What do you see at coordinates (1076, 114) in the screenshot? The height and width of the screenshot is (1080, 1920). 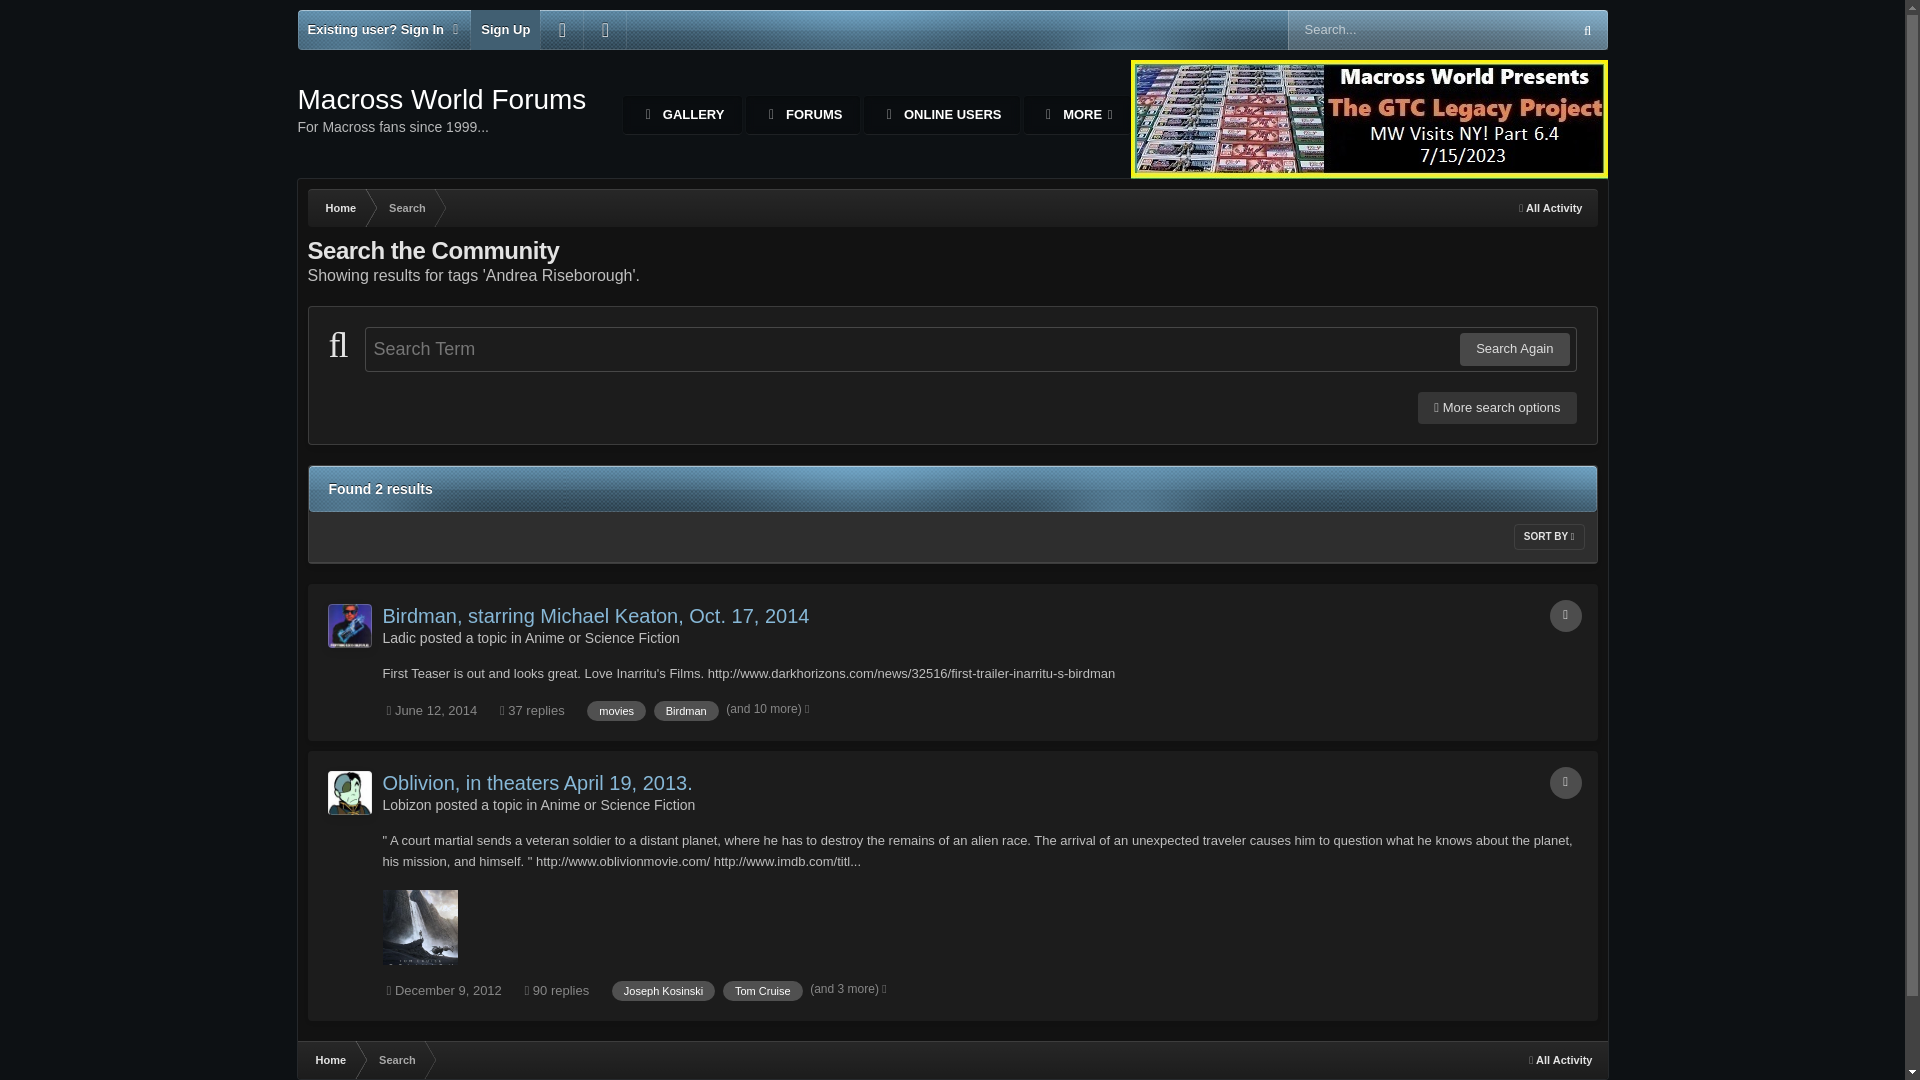 I see `Go to Ladic's profile` at bounding box center [1076, 114].